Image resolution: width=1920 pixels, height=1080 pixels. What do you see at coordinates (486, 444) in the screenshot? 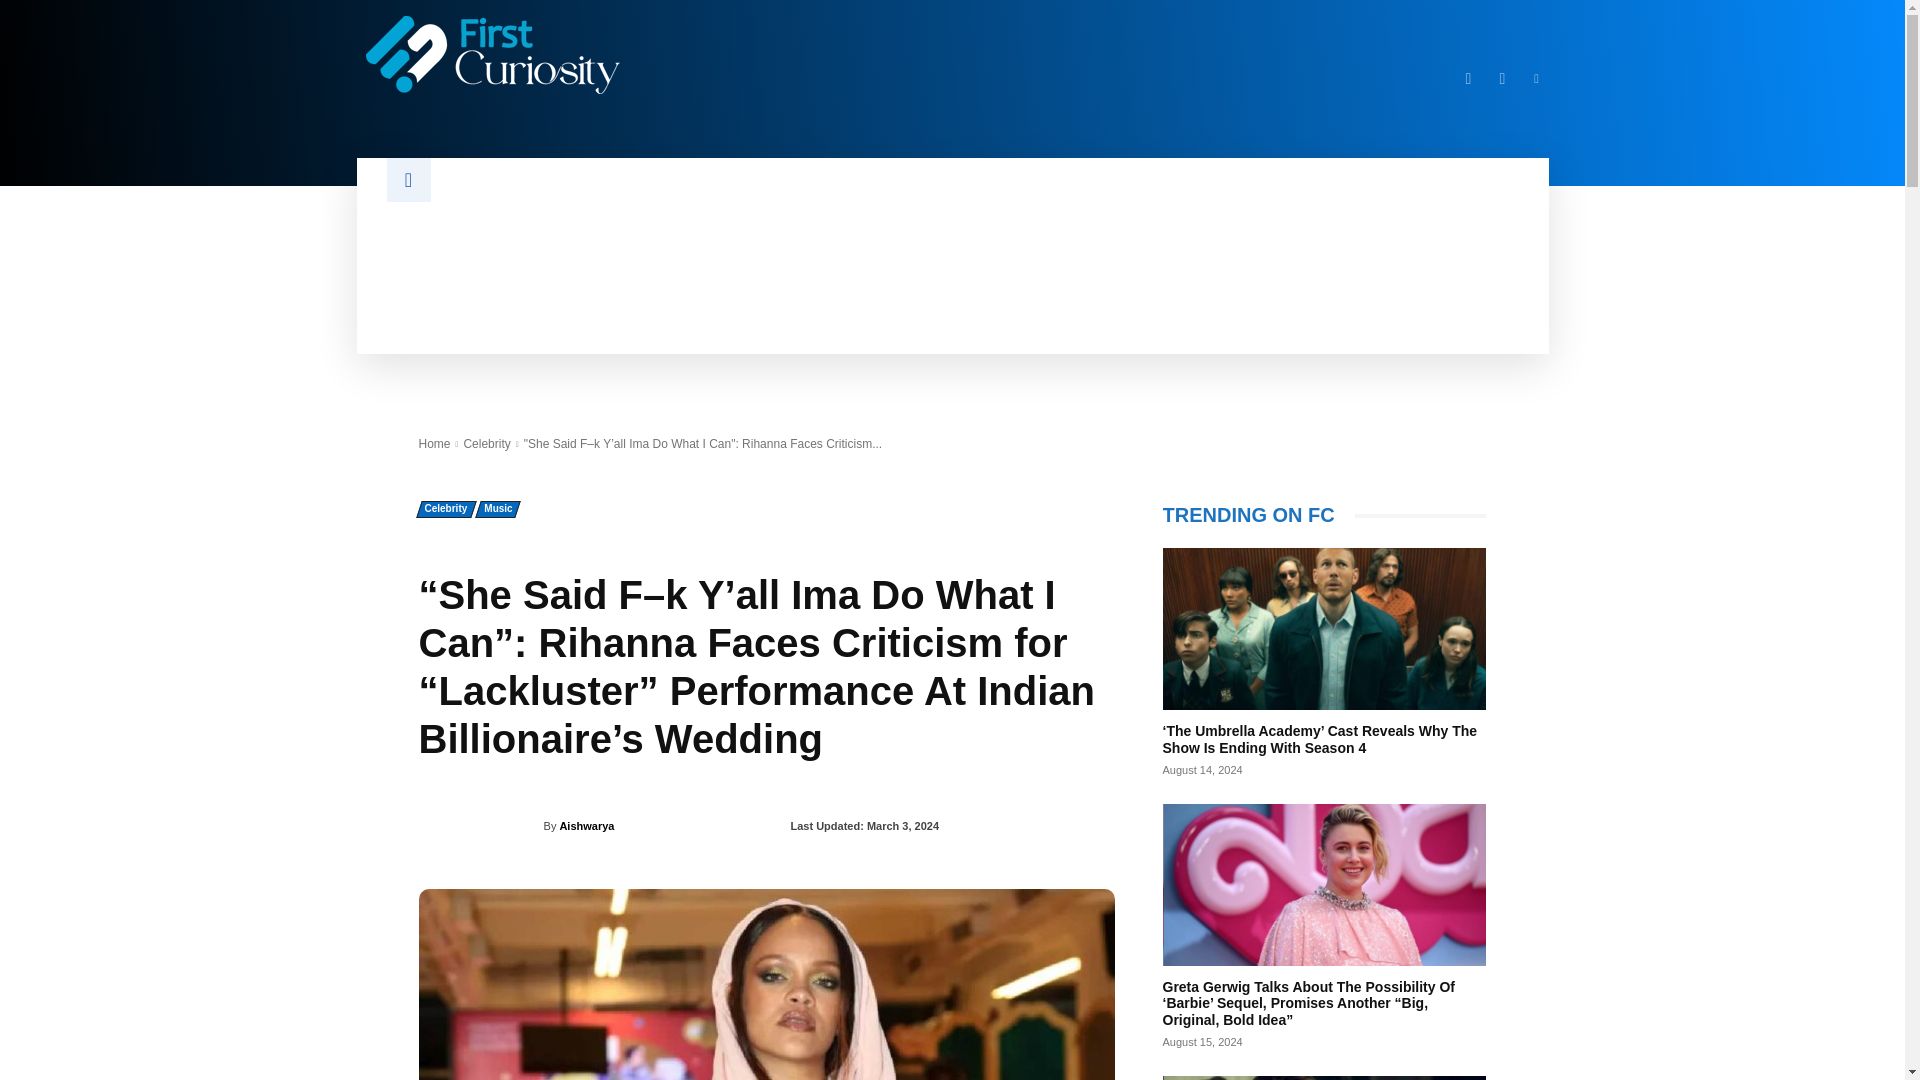
I see `View all posts in Celebrity` at bounding box center [486, 444].